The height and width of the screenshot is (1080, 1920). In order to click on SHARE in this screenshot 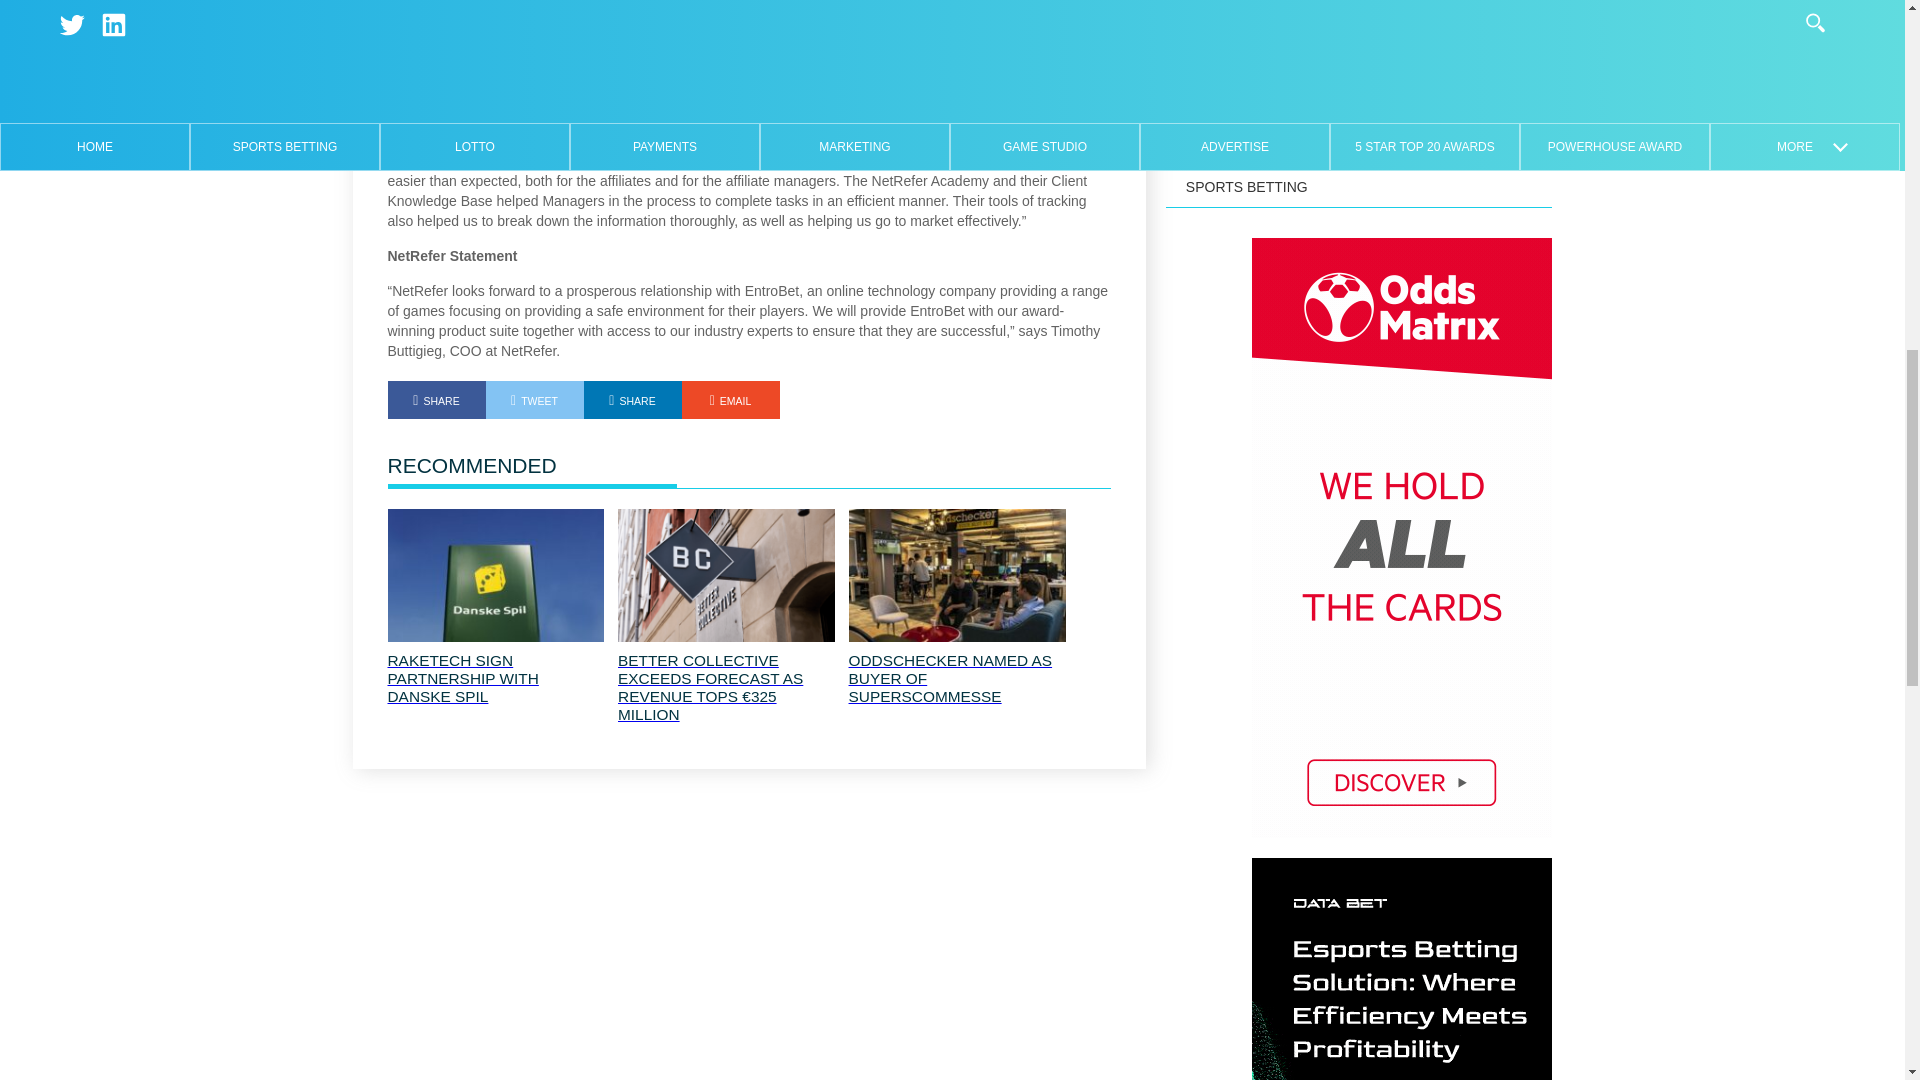, I will do `click(632, 400)`.